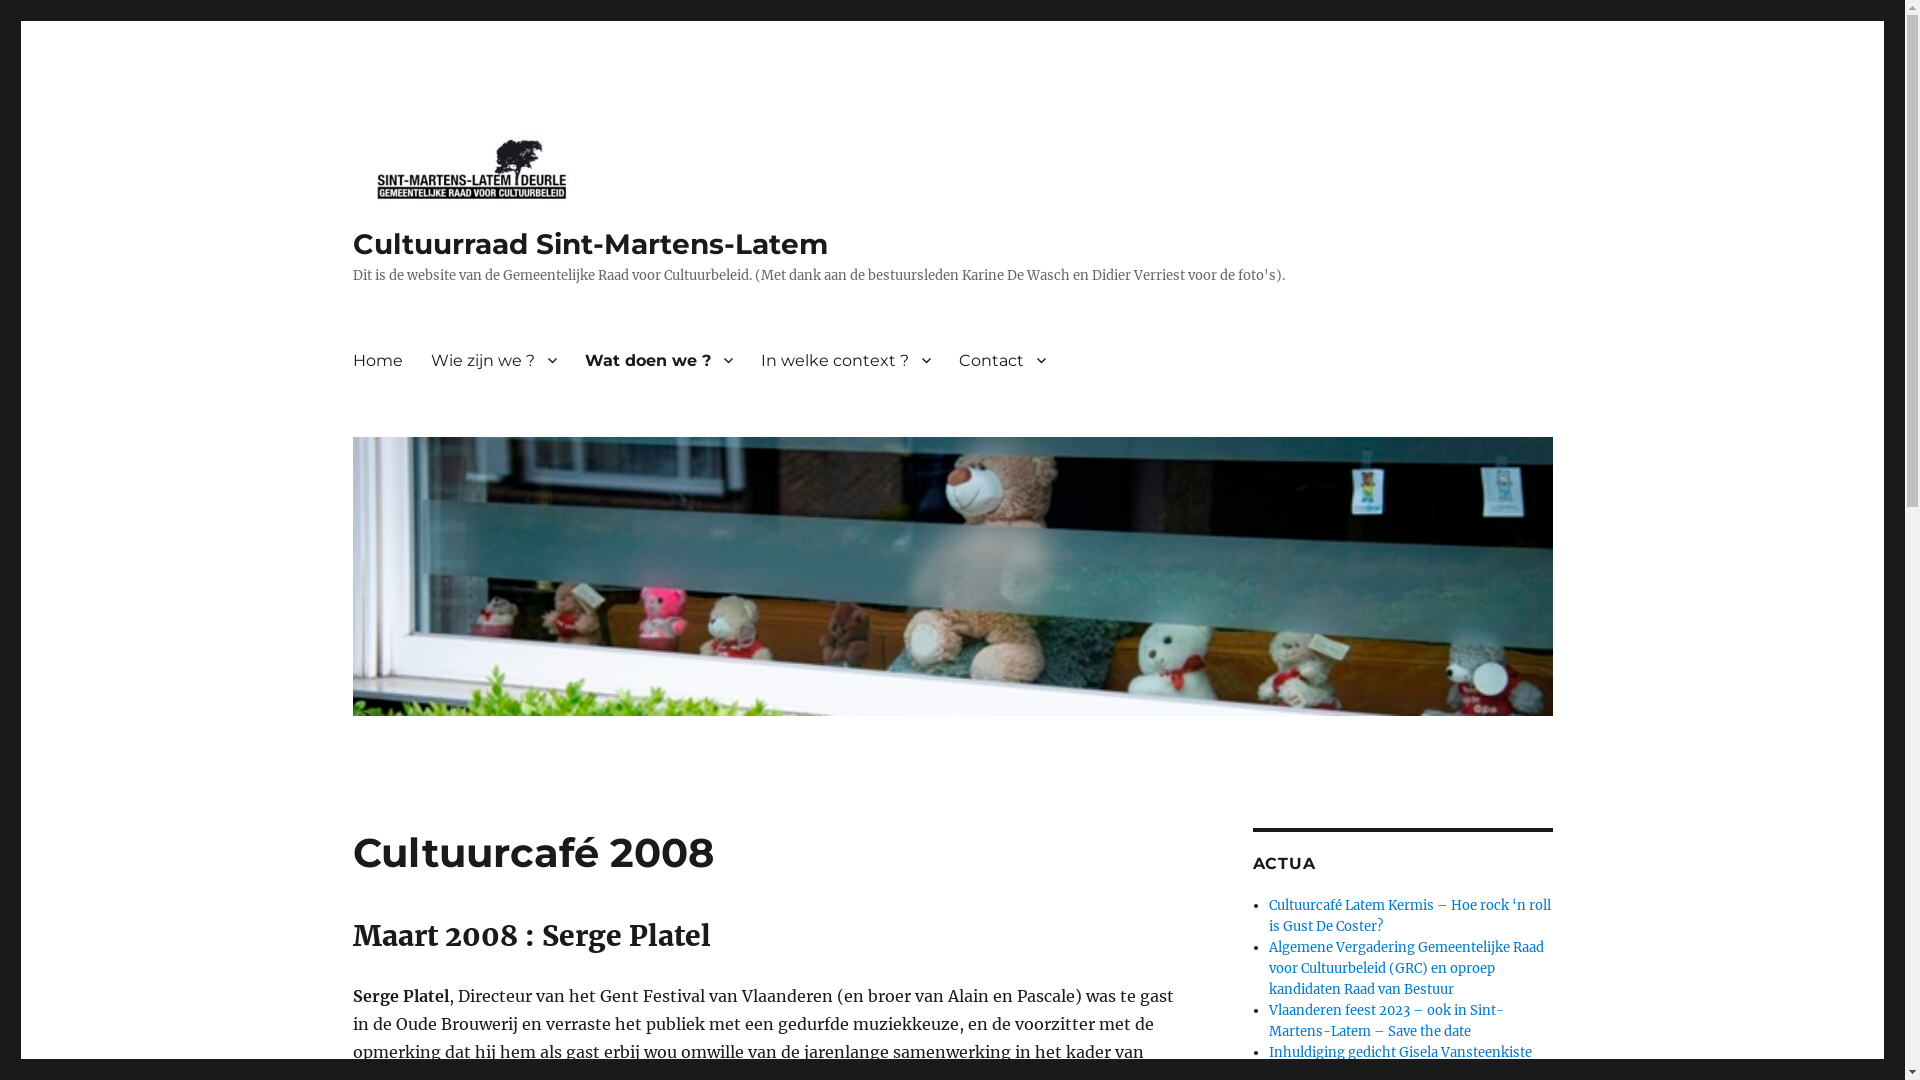  I want to click on In welke context ?, so click(845, 360).